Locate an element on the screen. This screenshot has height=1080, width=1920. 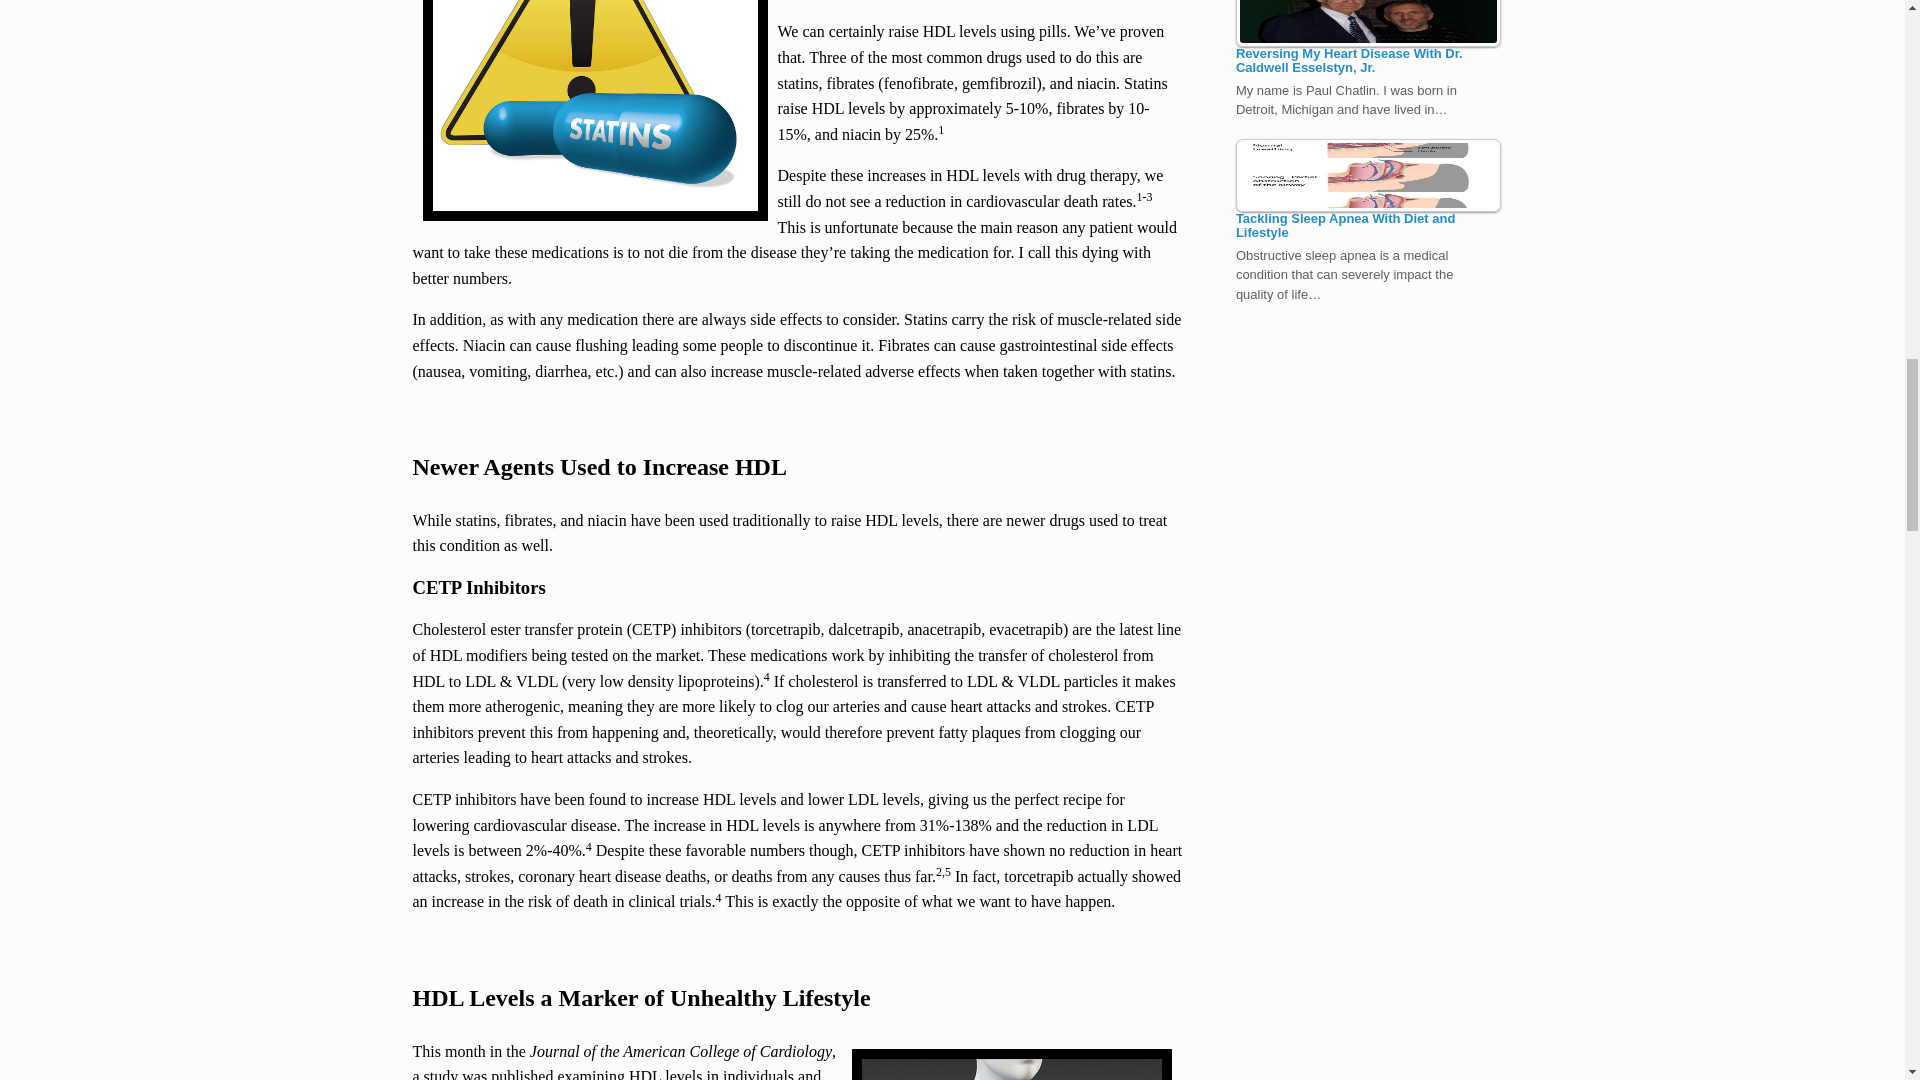
Reversing My Heart Disease With Dr. Caldwell Esselstyn, Jr. is located at coordinates (1368, 24).